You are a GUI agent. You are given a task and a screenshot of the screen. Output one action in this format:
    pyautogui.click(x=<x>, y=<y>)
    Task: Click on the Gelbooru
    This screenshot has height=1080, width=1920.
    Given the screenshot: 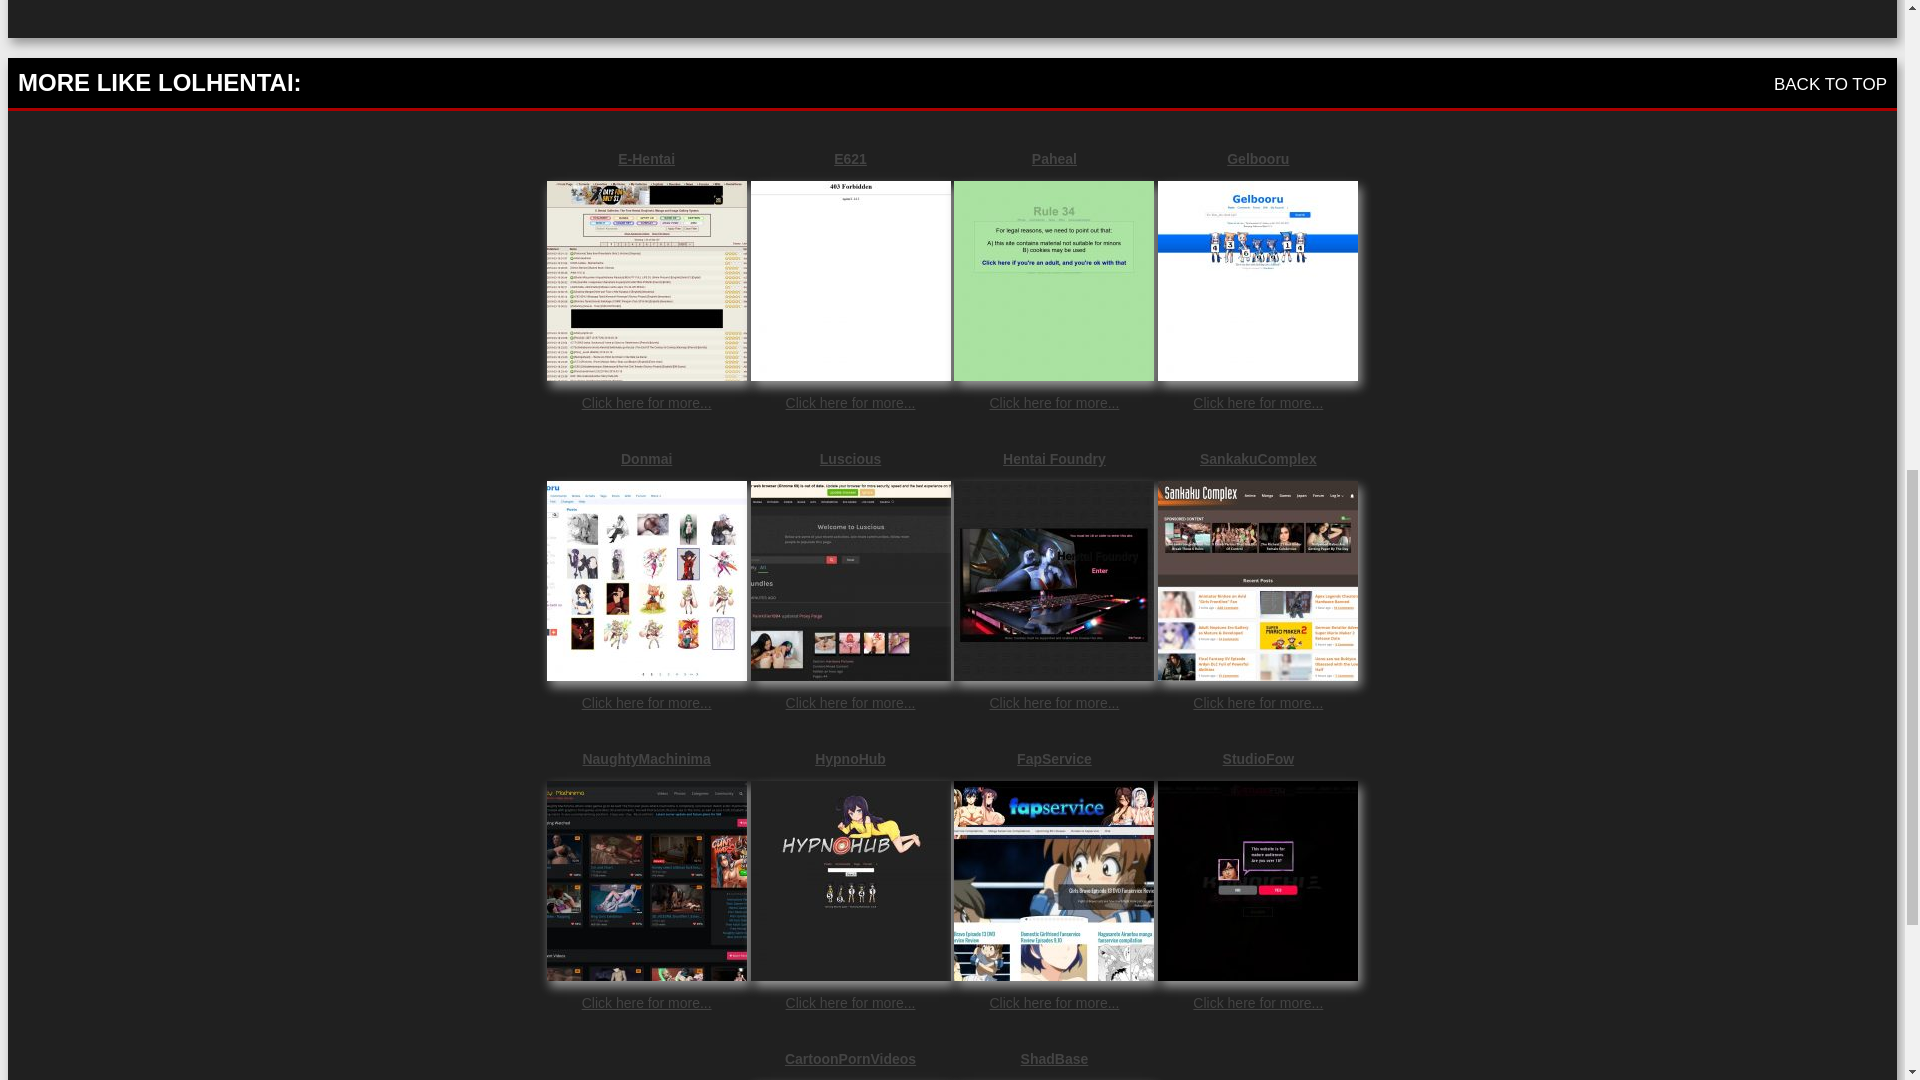 What is the action you would take?
    pyautogui.click(x=1257, y=159)
    